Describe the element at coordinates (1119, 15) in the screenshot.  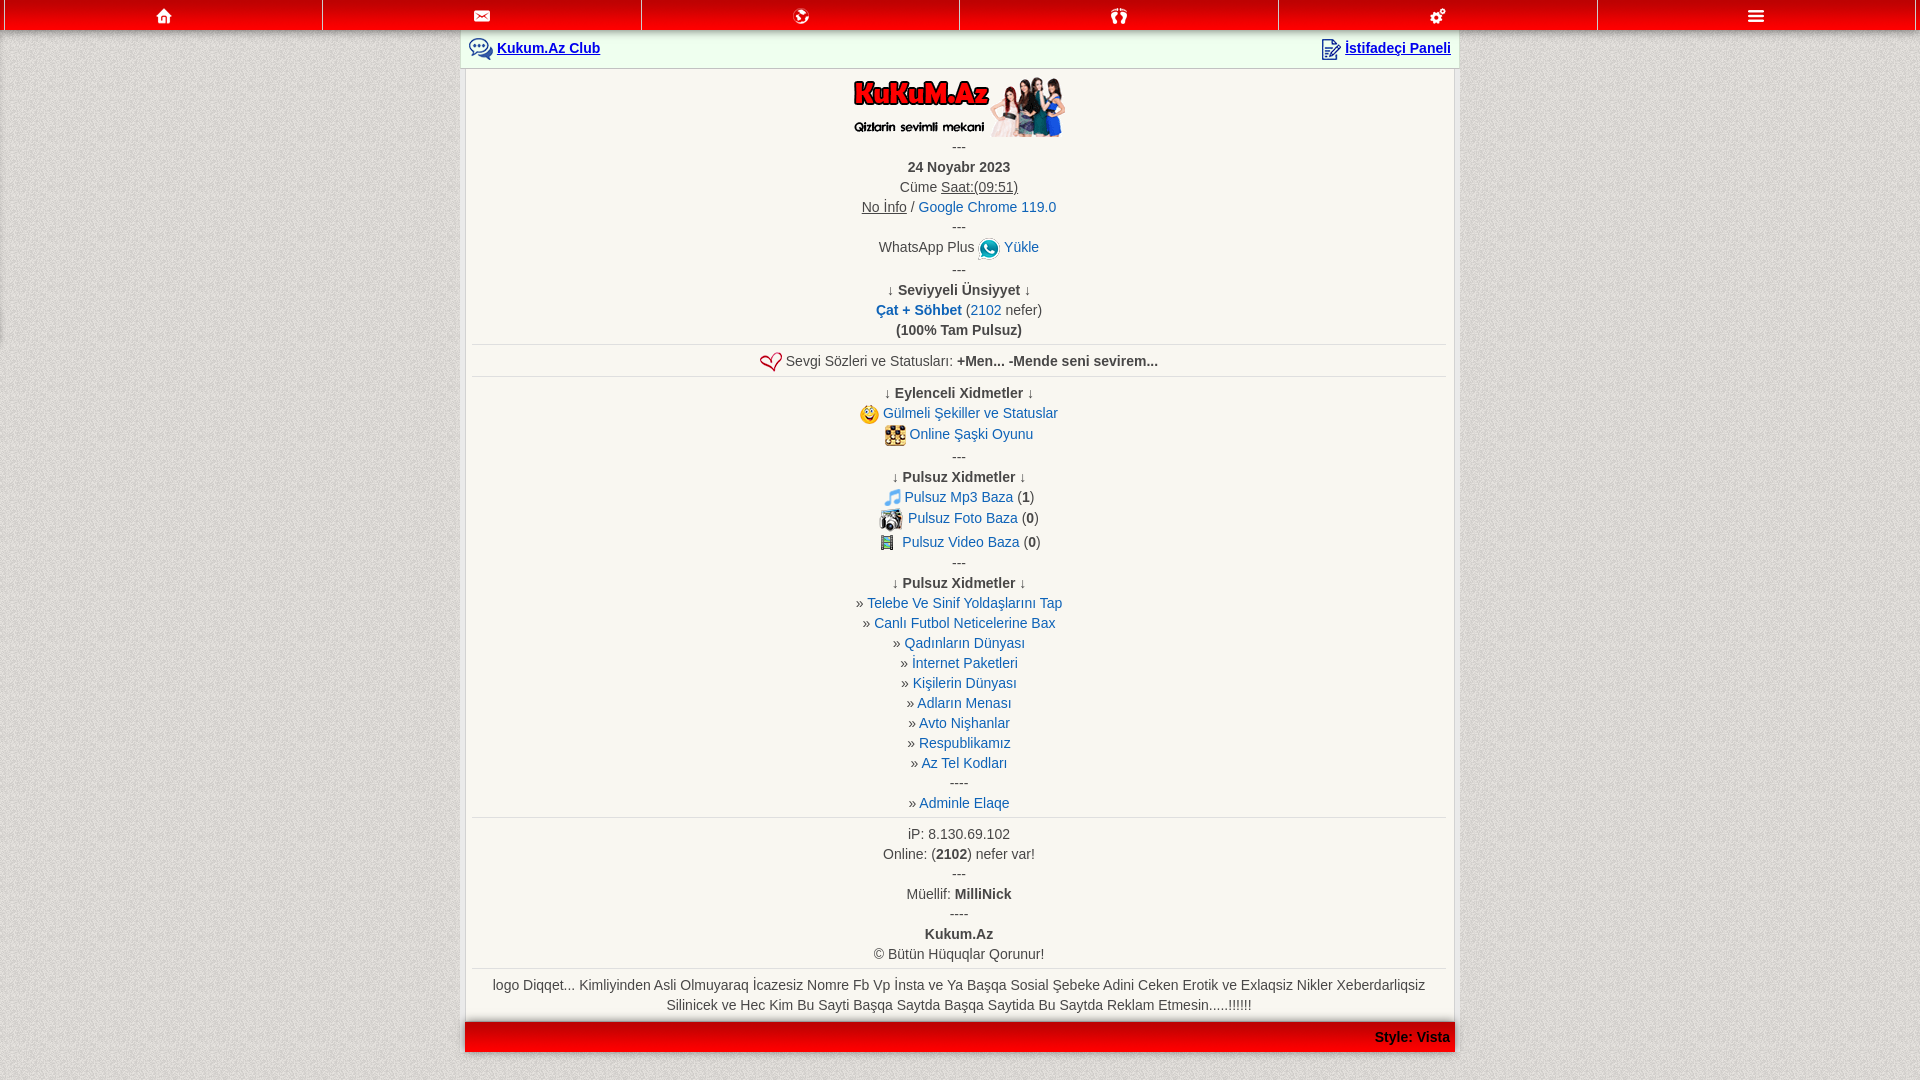
I see `Qonaqlar` at that location.